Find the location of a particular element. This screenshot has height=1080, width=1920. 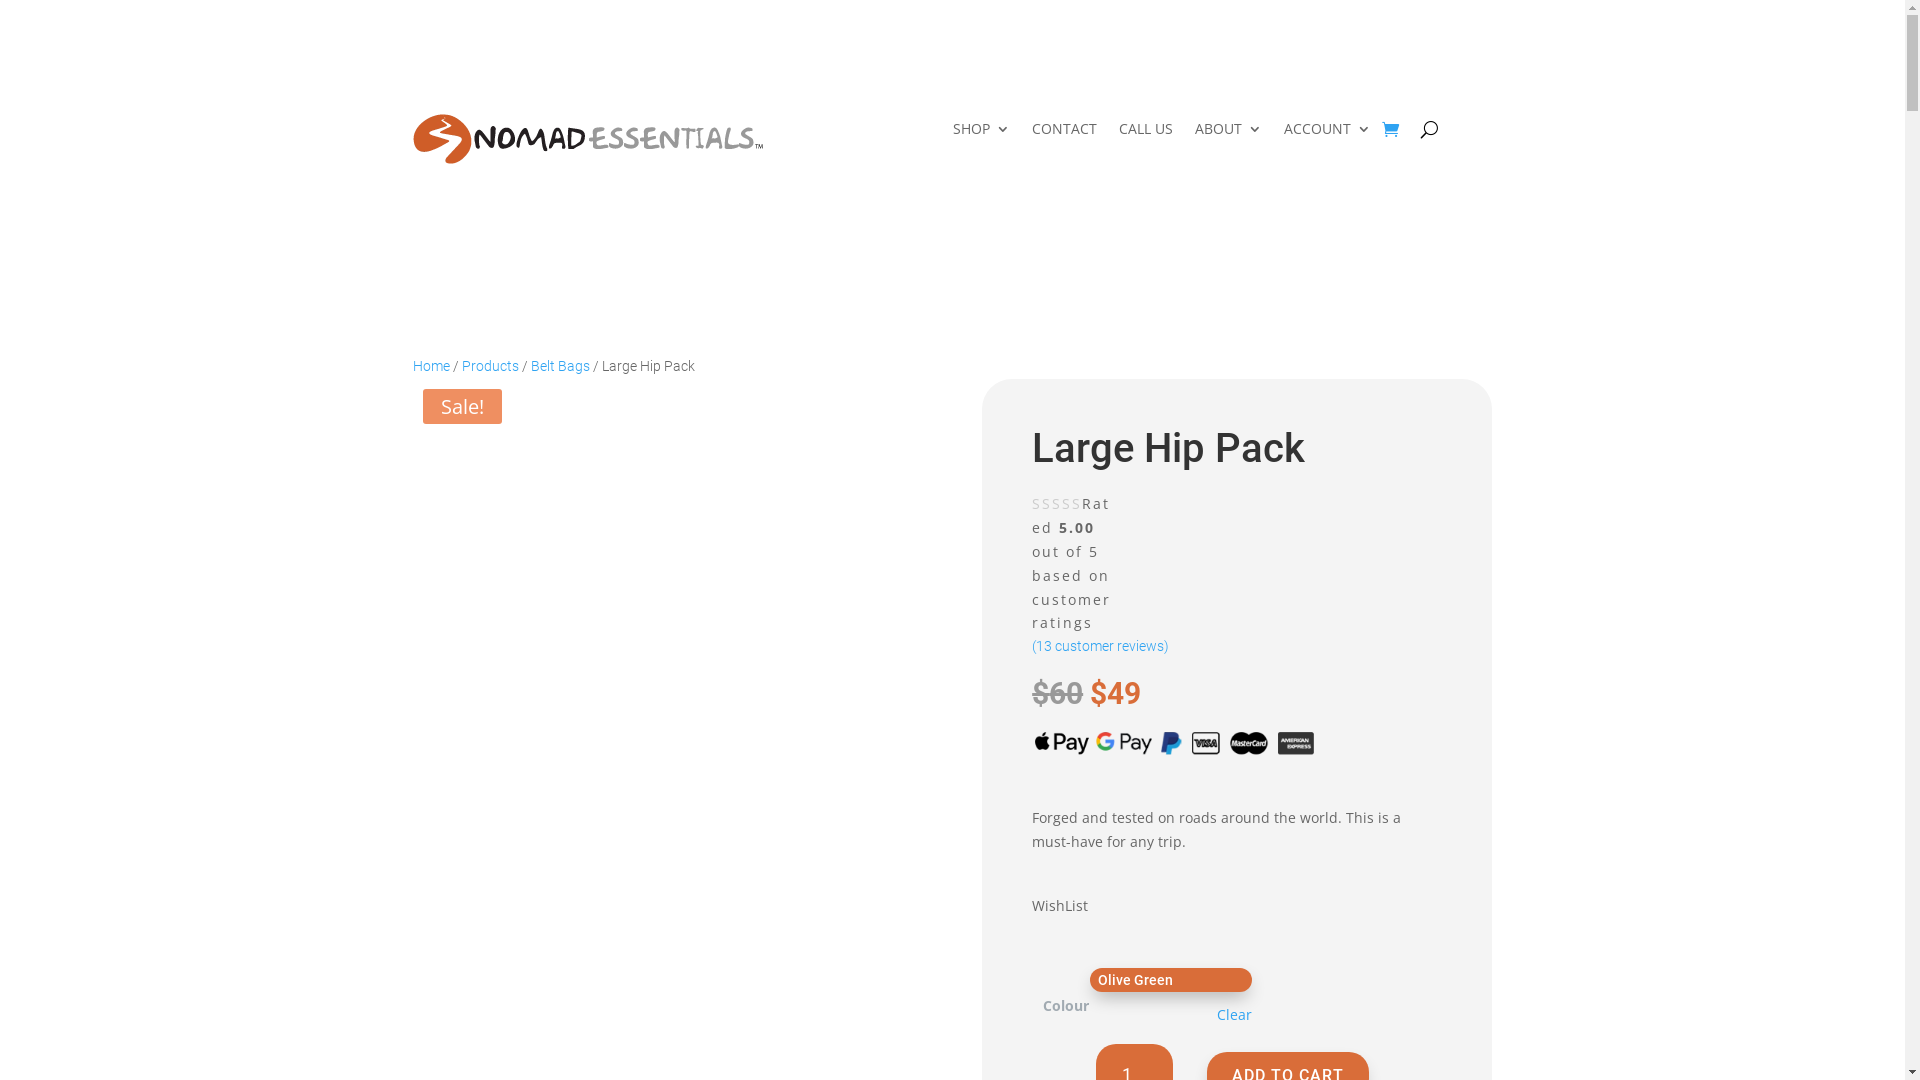

SHOP is located at coordinates (980, 133).